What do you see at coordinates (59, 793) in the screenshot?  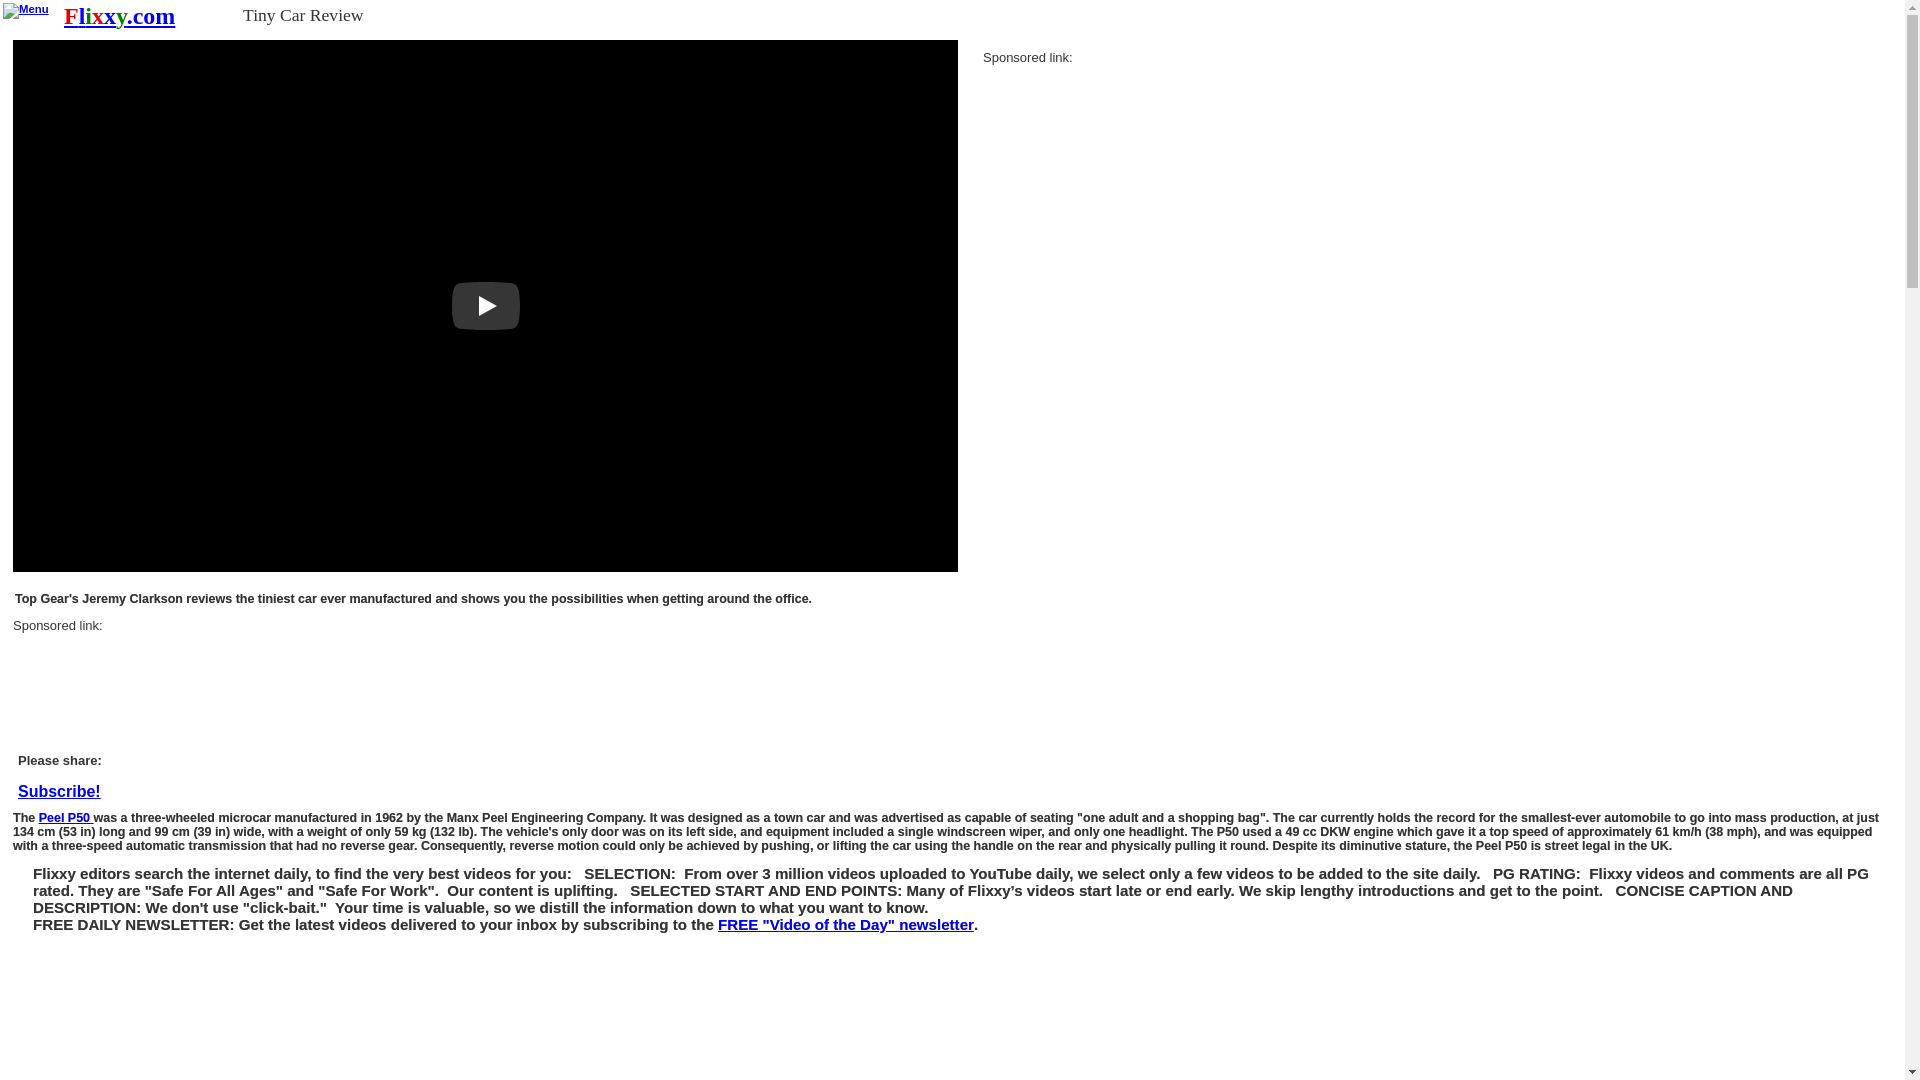 I see `Subscribe!` at bounding box center [59, 793].